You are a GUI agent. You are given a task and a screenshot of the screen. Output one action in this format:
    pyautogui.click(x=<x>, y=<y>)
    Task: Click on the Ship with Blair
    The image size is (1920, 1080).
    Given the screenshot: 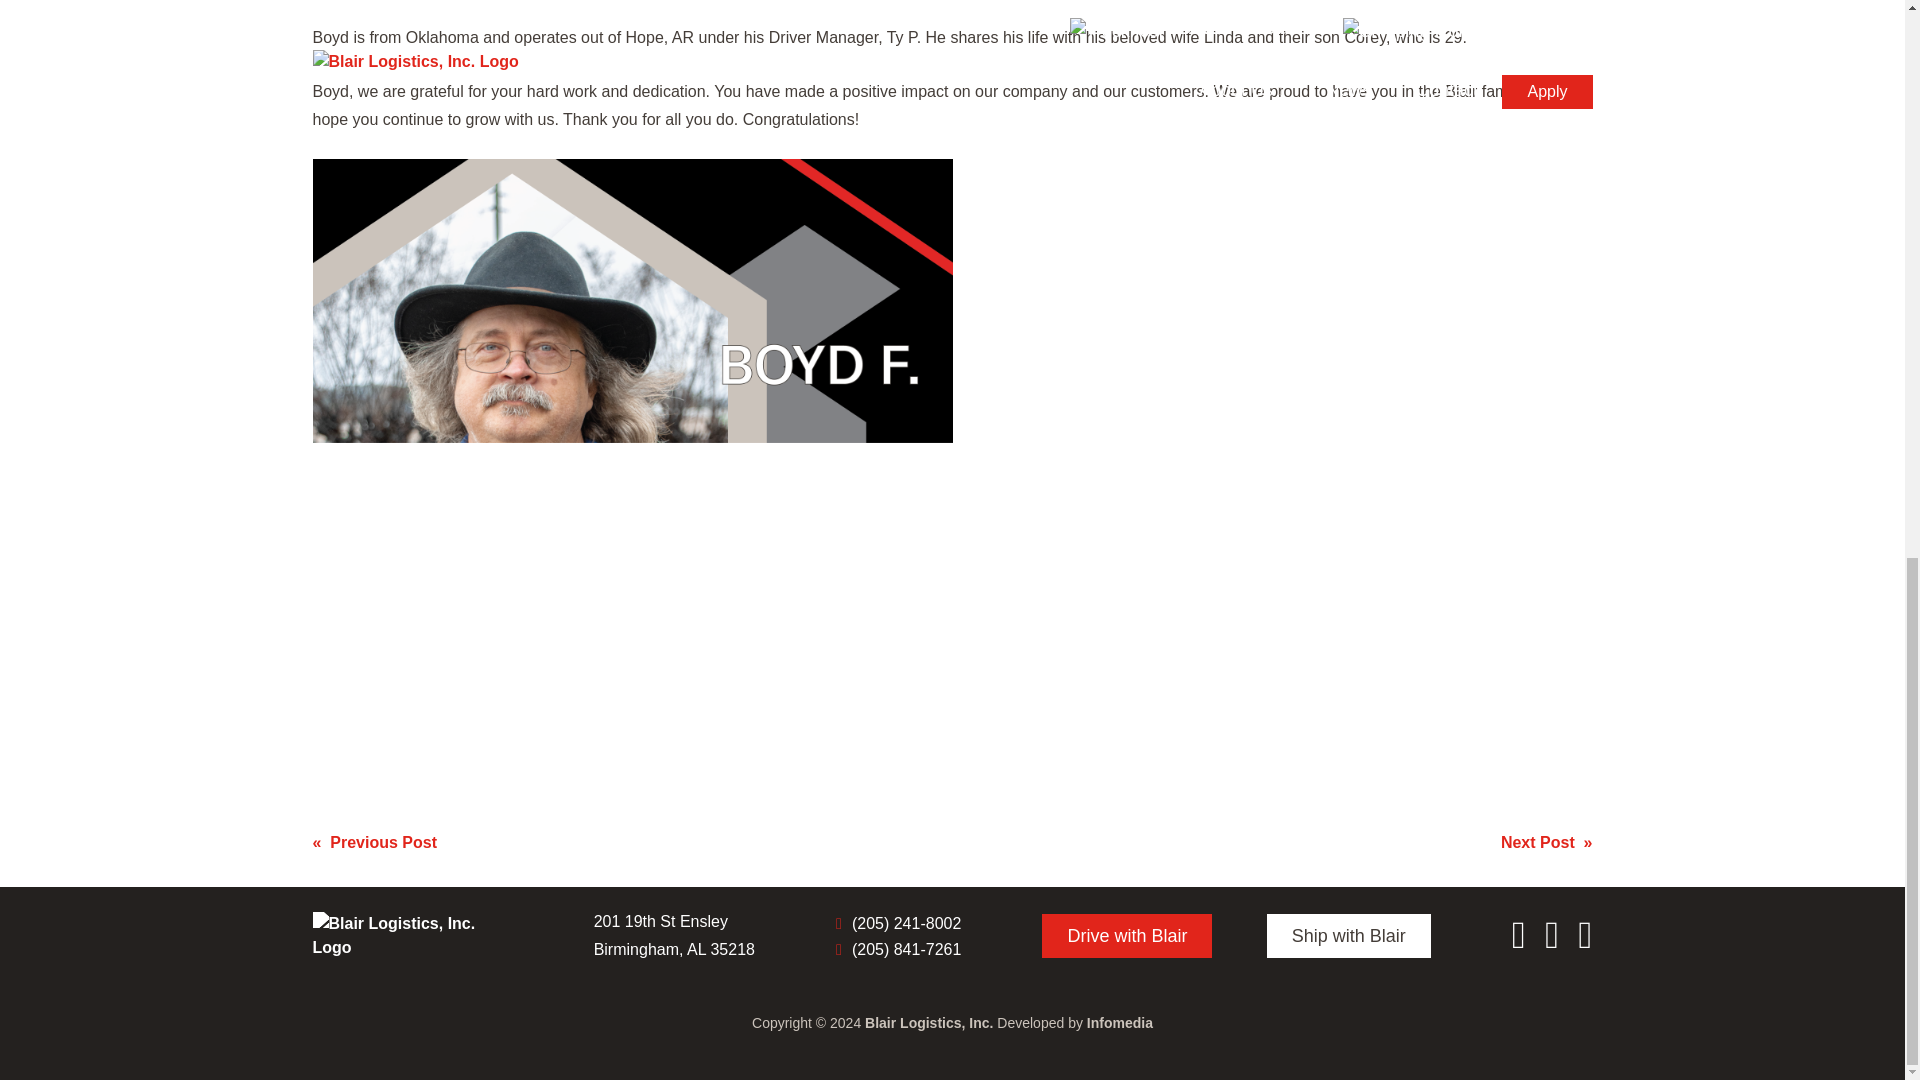 What is the action you would take?
    pyautogui.click(x=1348, y=935)
    